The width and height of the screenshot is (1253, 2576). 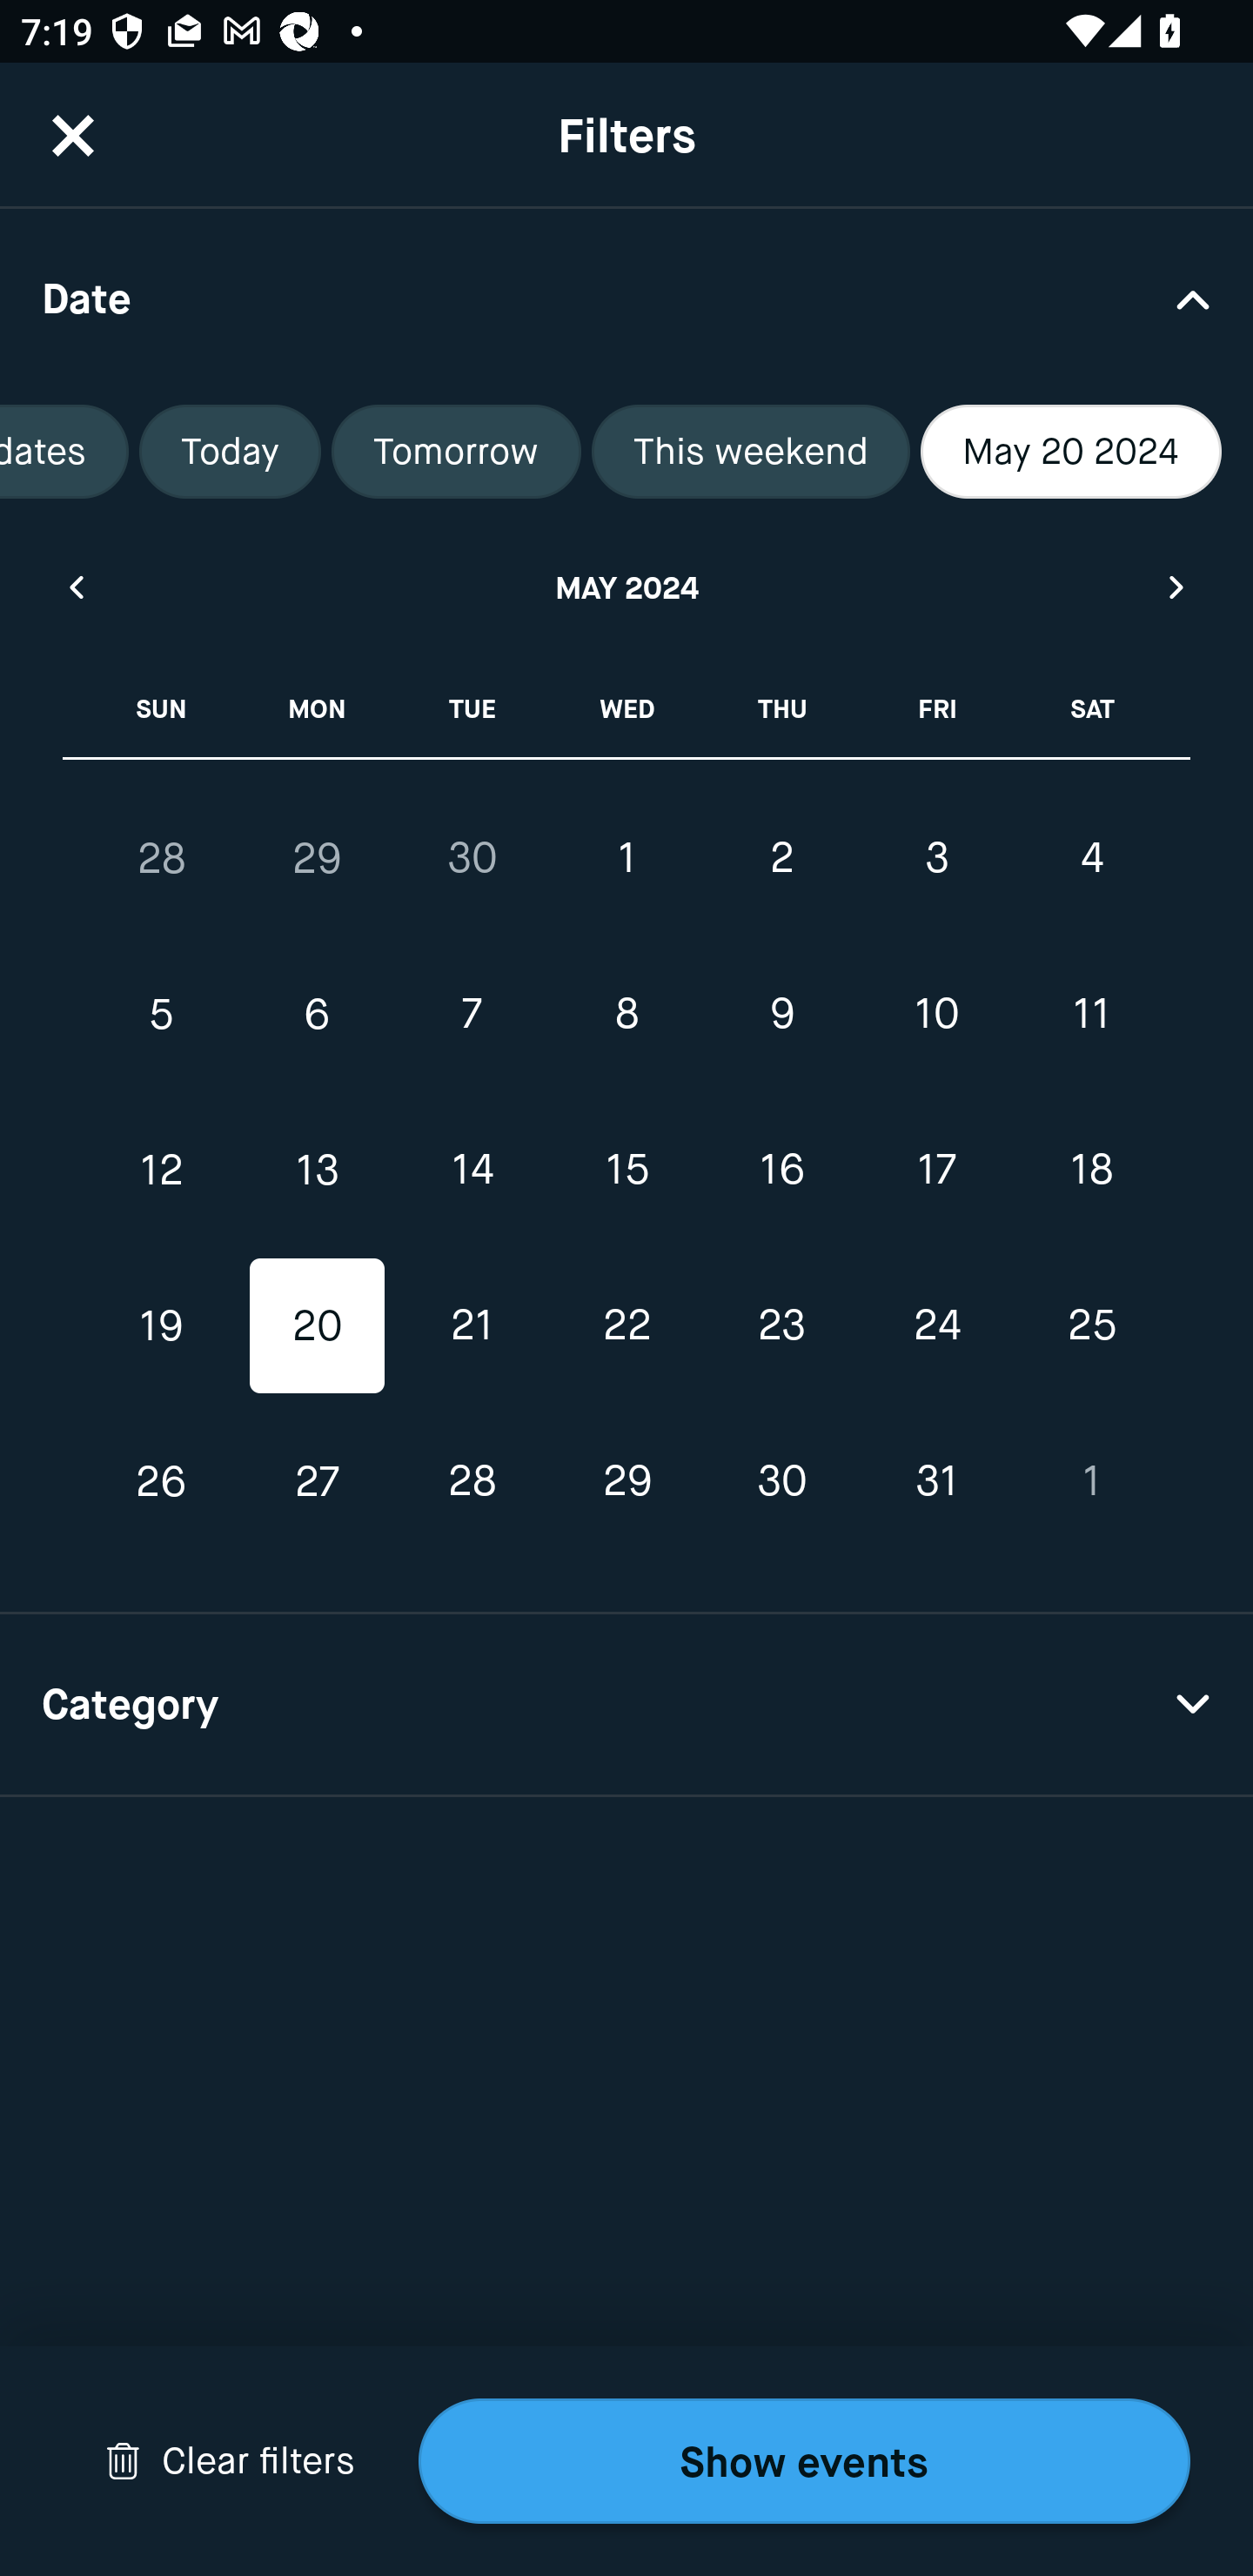 I want to click on All dates, so click(x=64, y=452).